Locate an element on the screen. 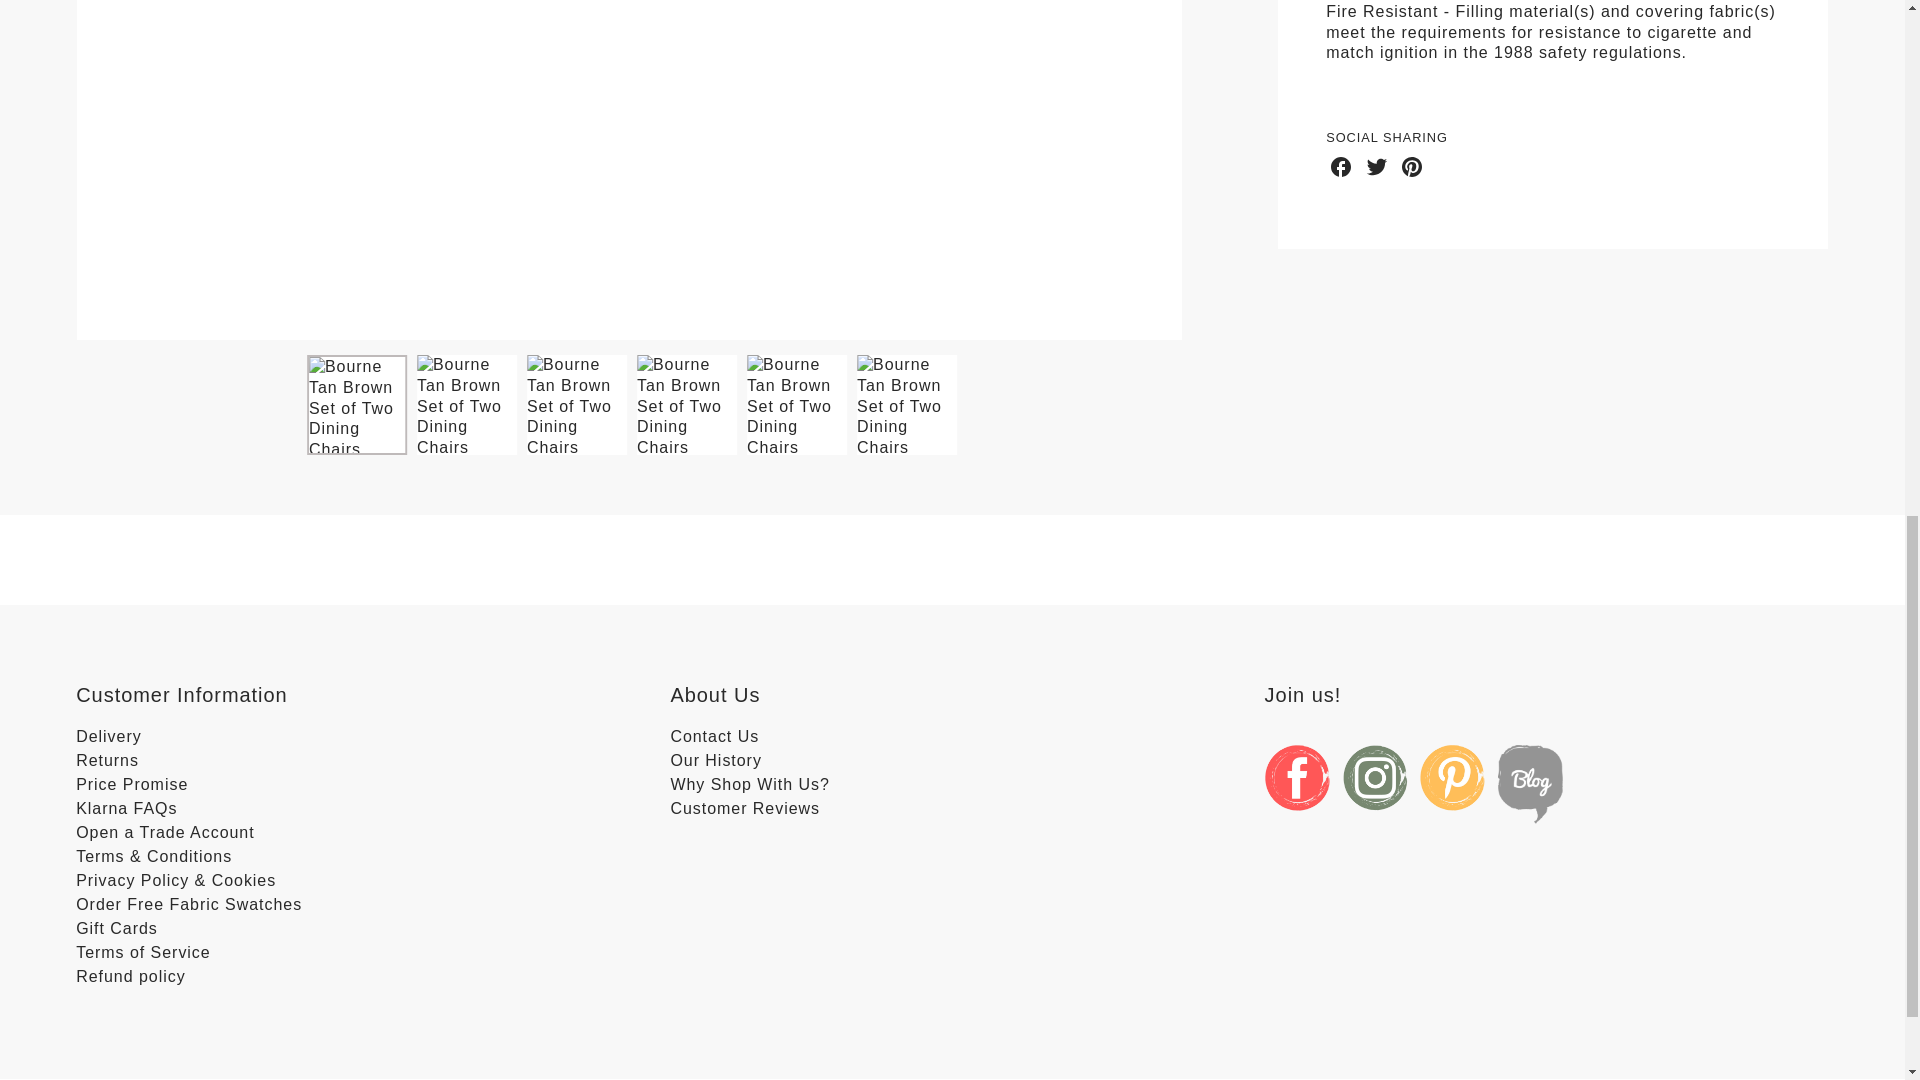 This screenshot has height=1080, width=1920. Tweet on Twitter is located at coordinates (1376, 167).